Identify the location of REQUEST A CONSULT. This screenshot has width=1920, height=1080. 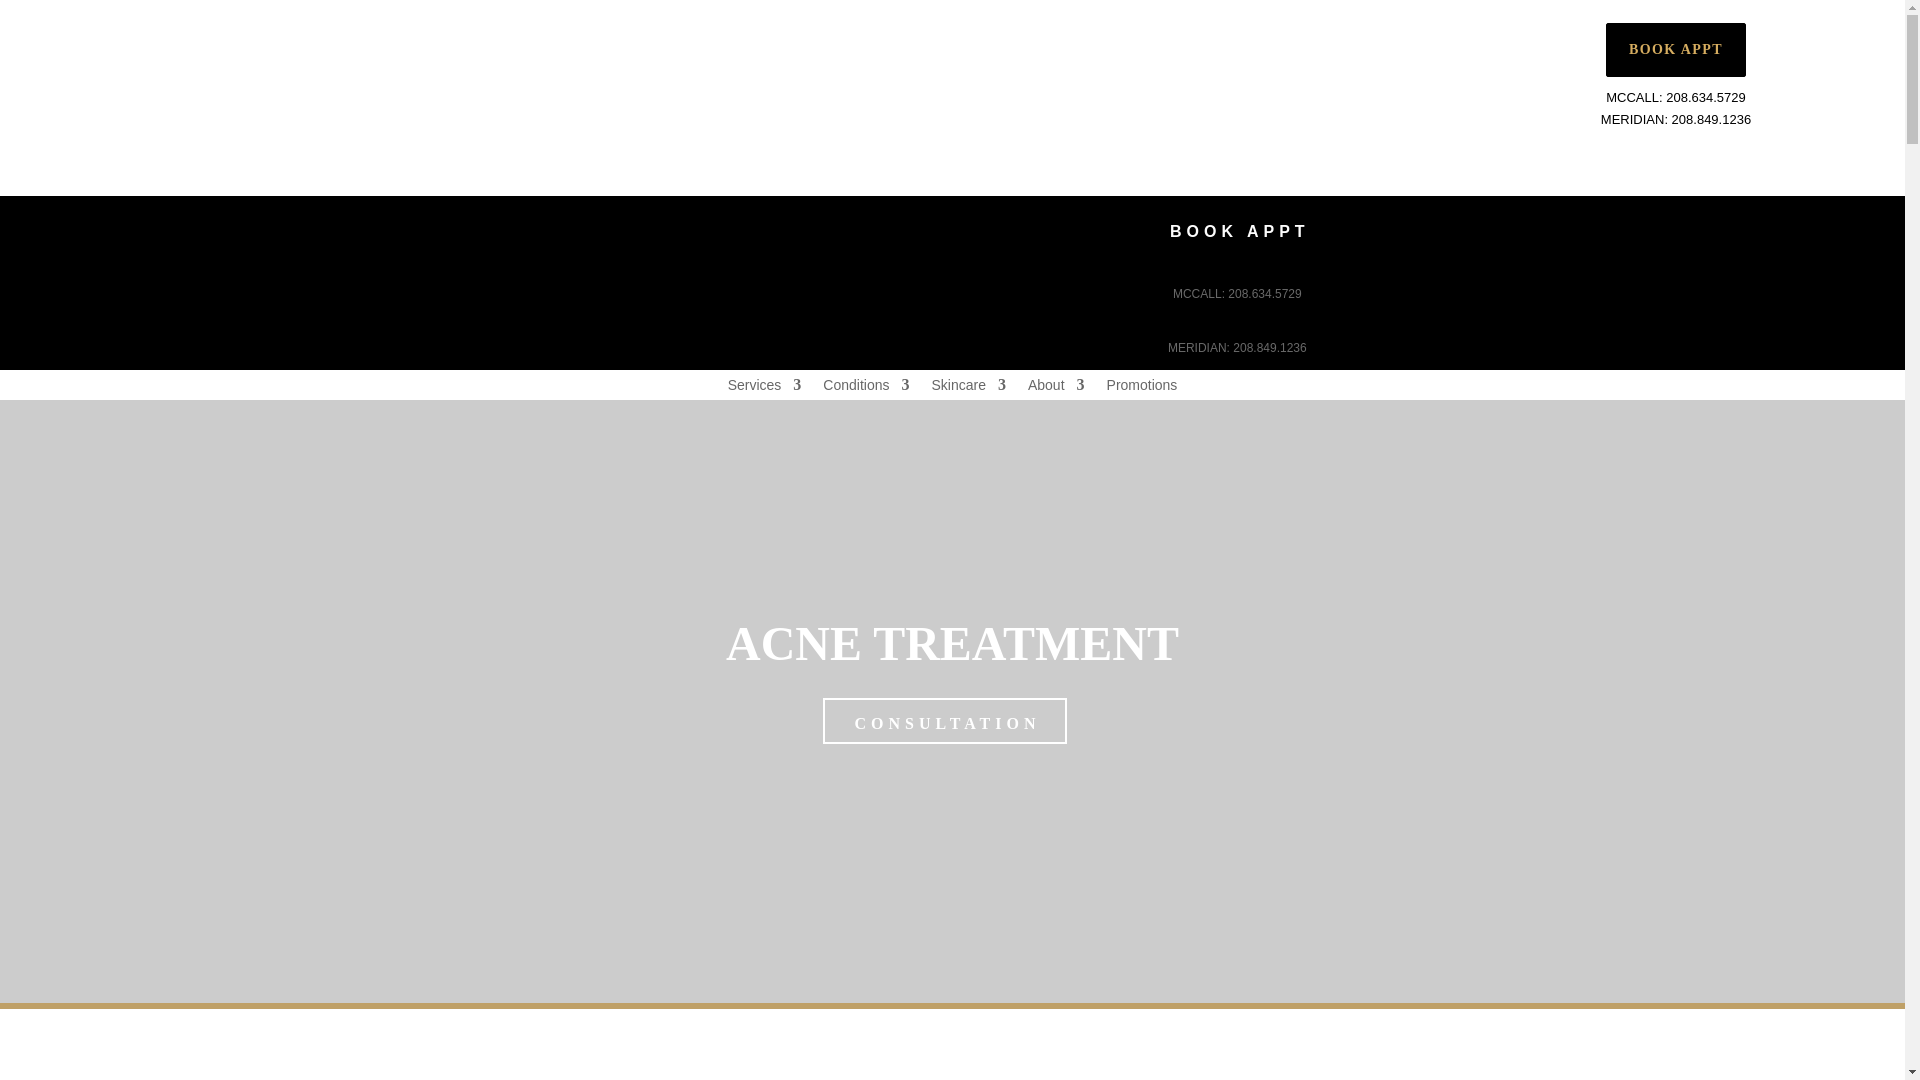
(1034, 36).